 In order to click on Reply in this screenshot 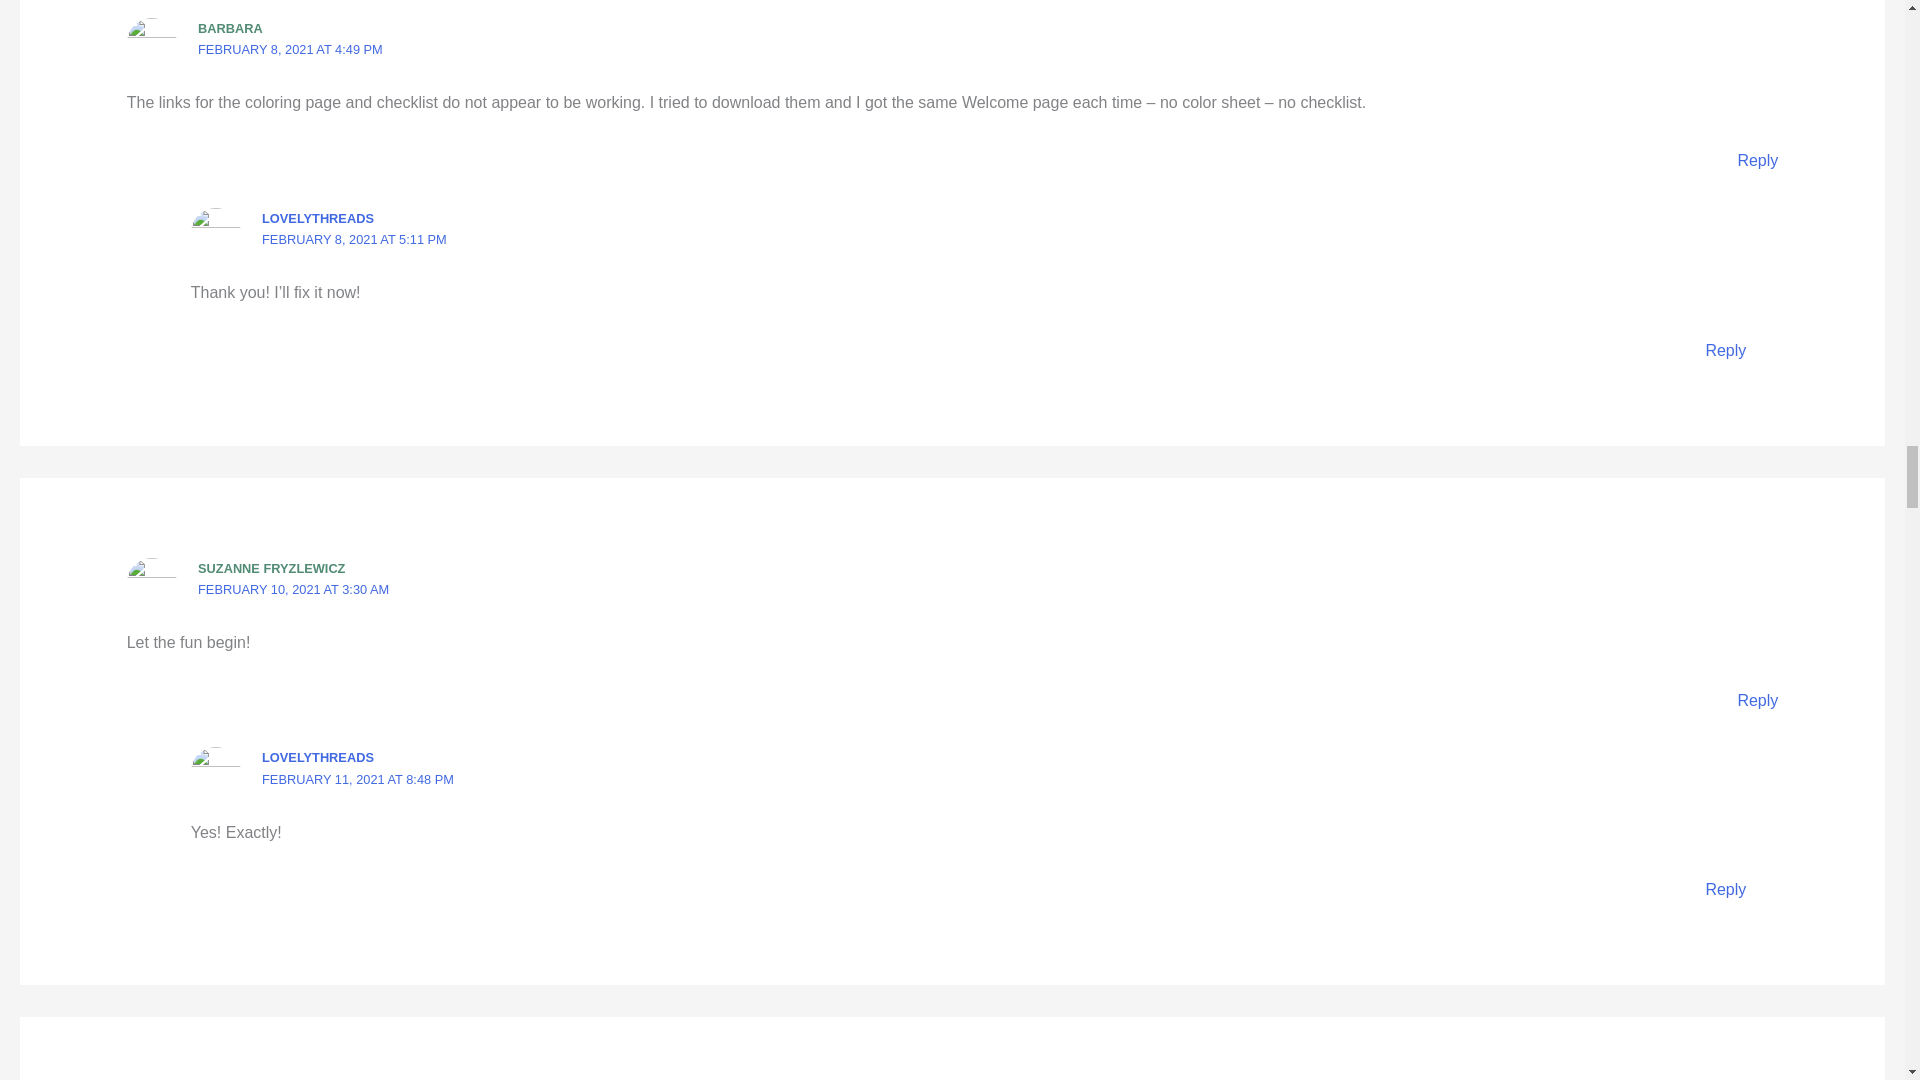, I will do `click(1757, 700)`.